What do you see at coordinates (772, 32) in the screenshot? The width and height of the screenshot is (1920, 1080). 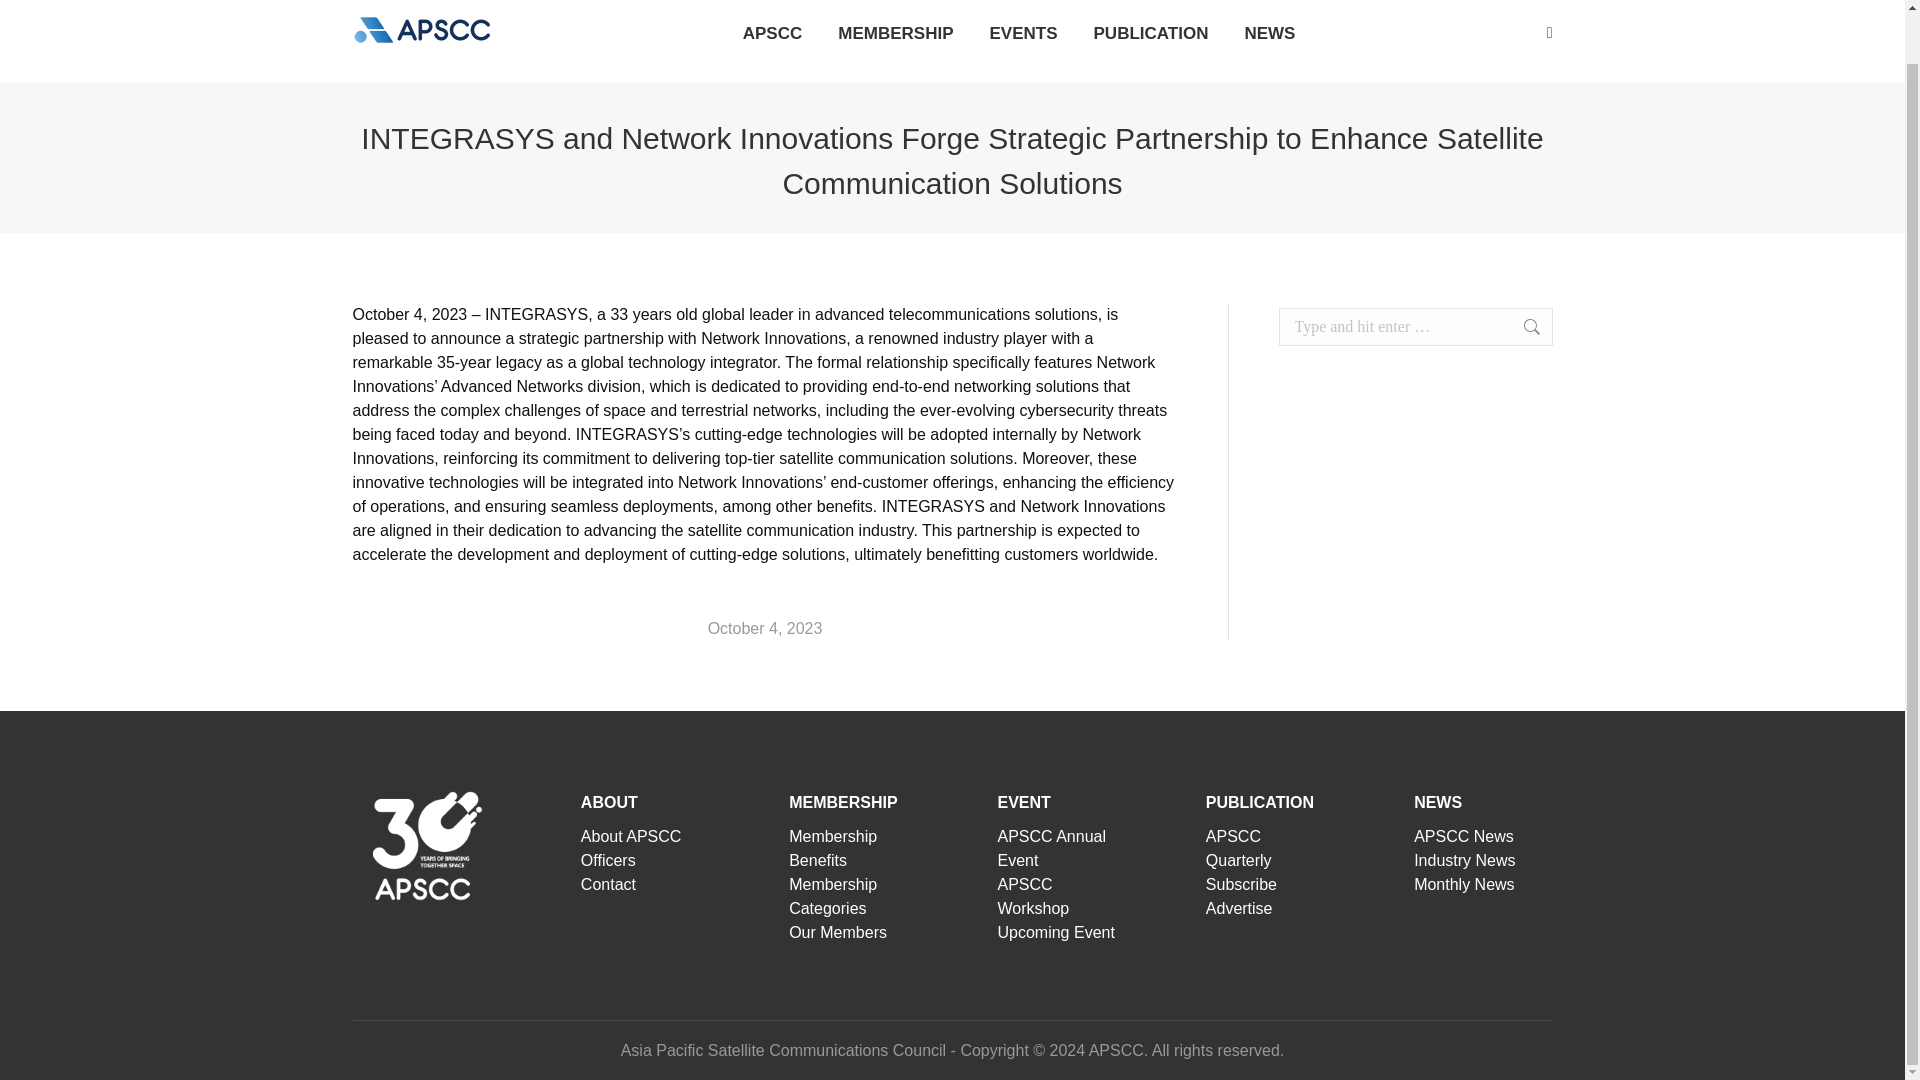 I see `APSCC` at bounding box center [772, 32].